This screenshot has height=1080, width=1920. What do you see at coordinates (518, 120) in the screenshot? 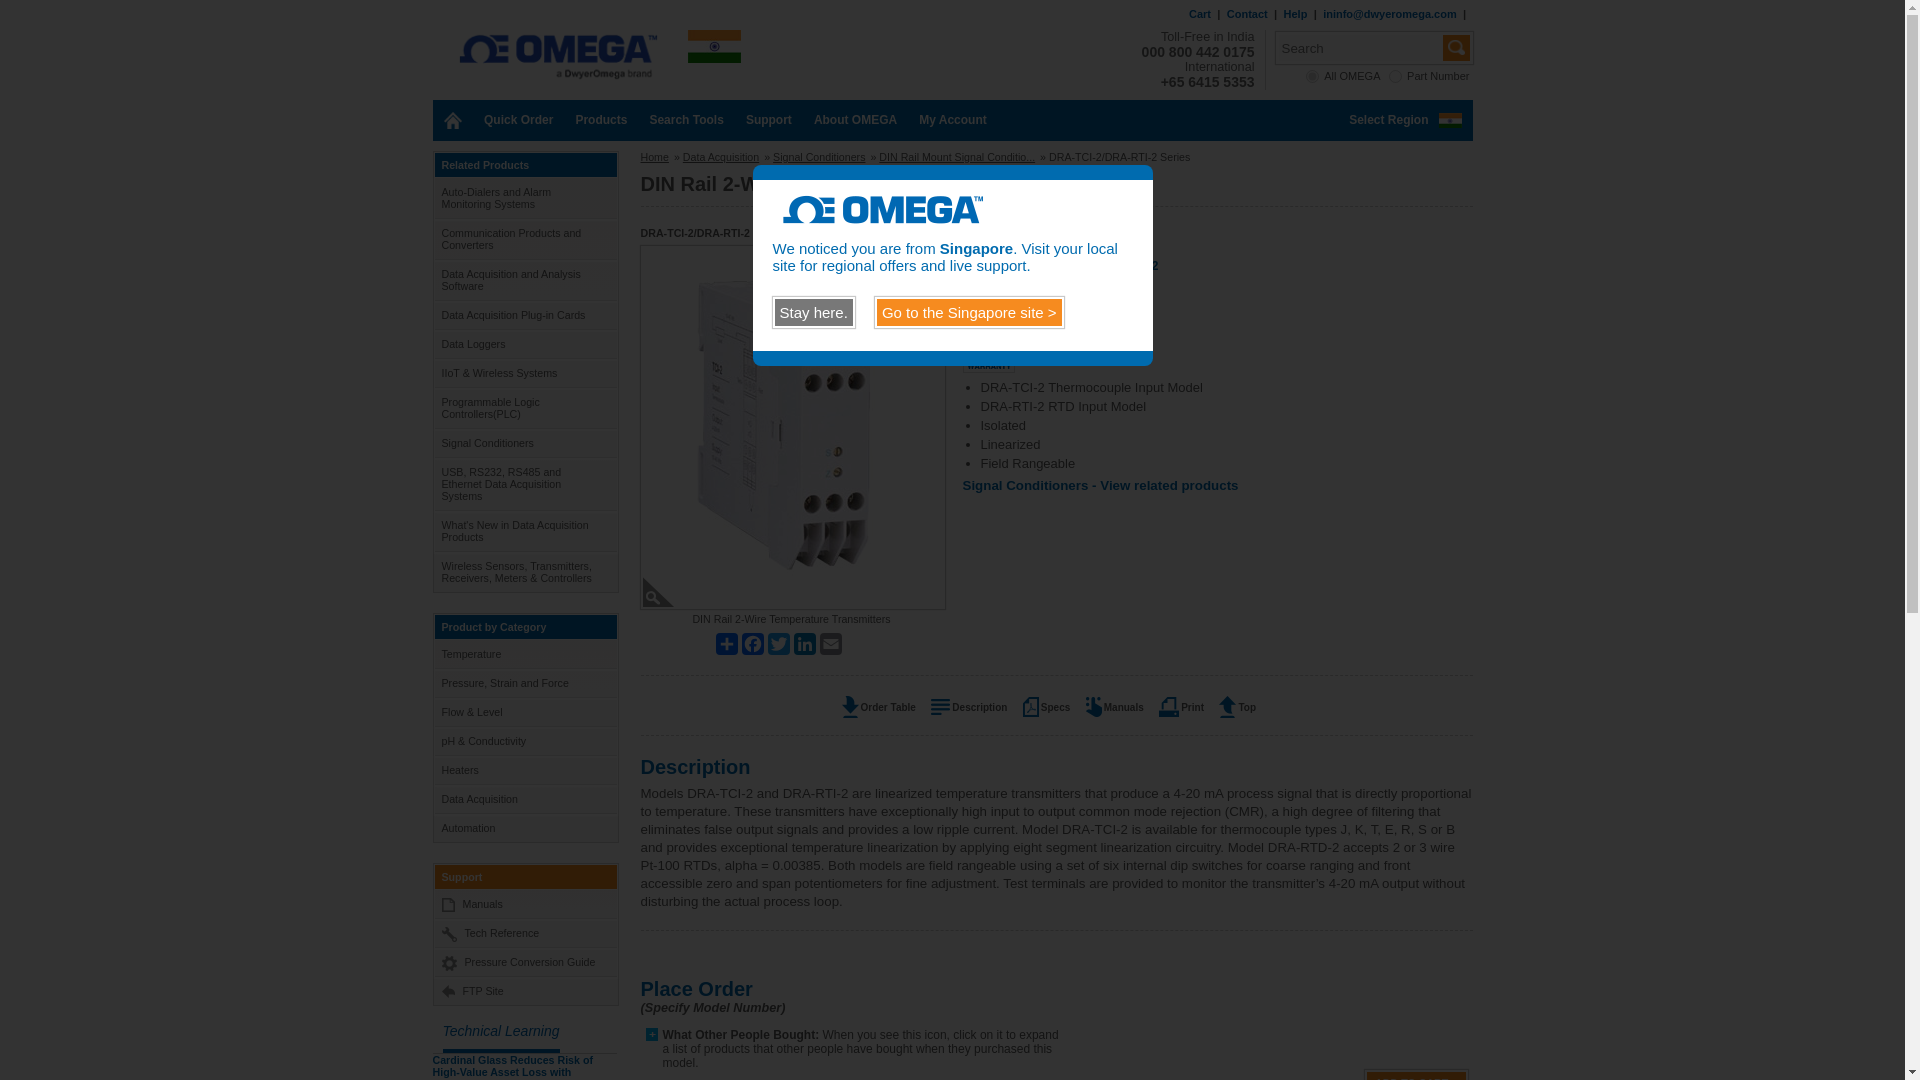
I see `Quick Order` at bounding box center [518, 120].